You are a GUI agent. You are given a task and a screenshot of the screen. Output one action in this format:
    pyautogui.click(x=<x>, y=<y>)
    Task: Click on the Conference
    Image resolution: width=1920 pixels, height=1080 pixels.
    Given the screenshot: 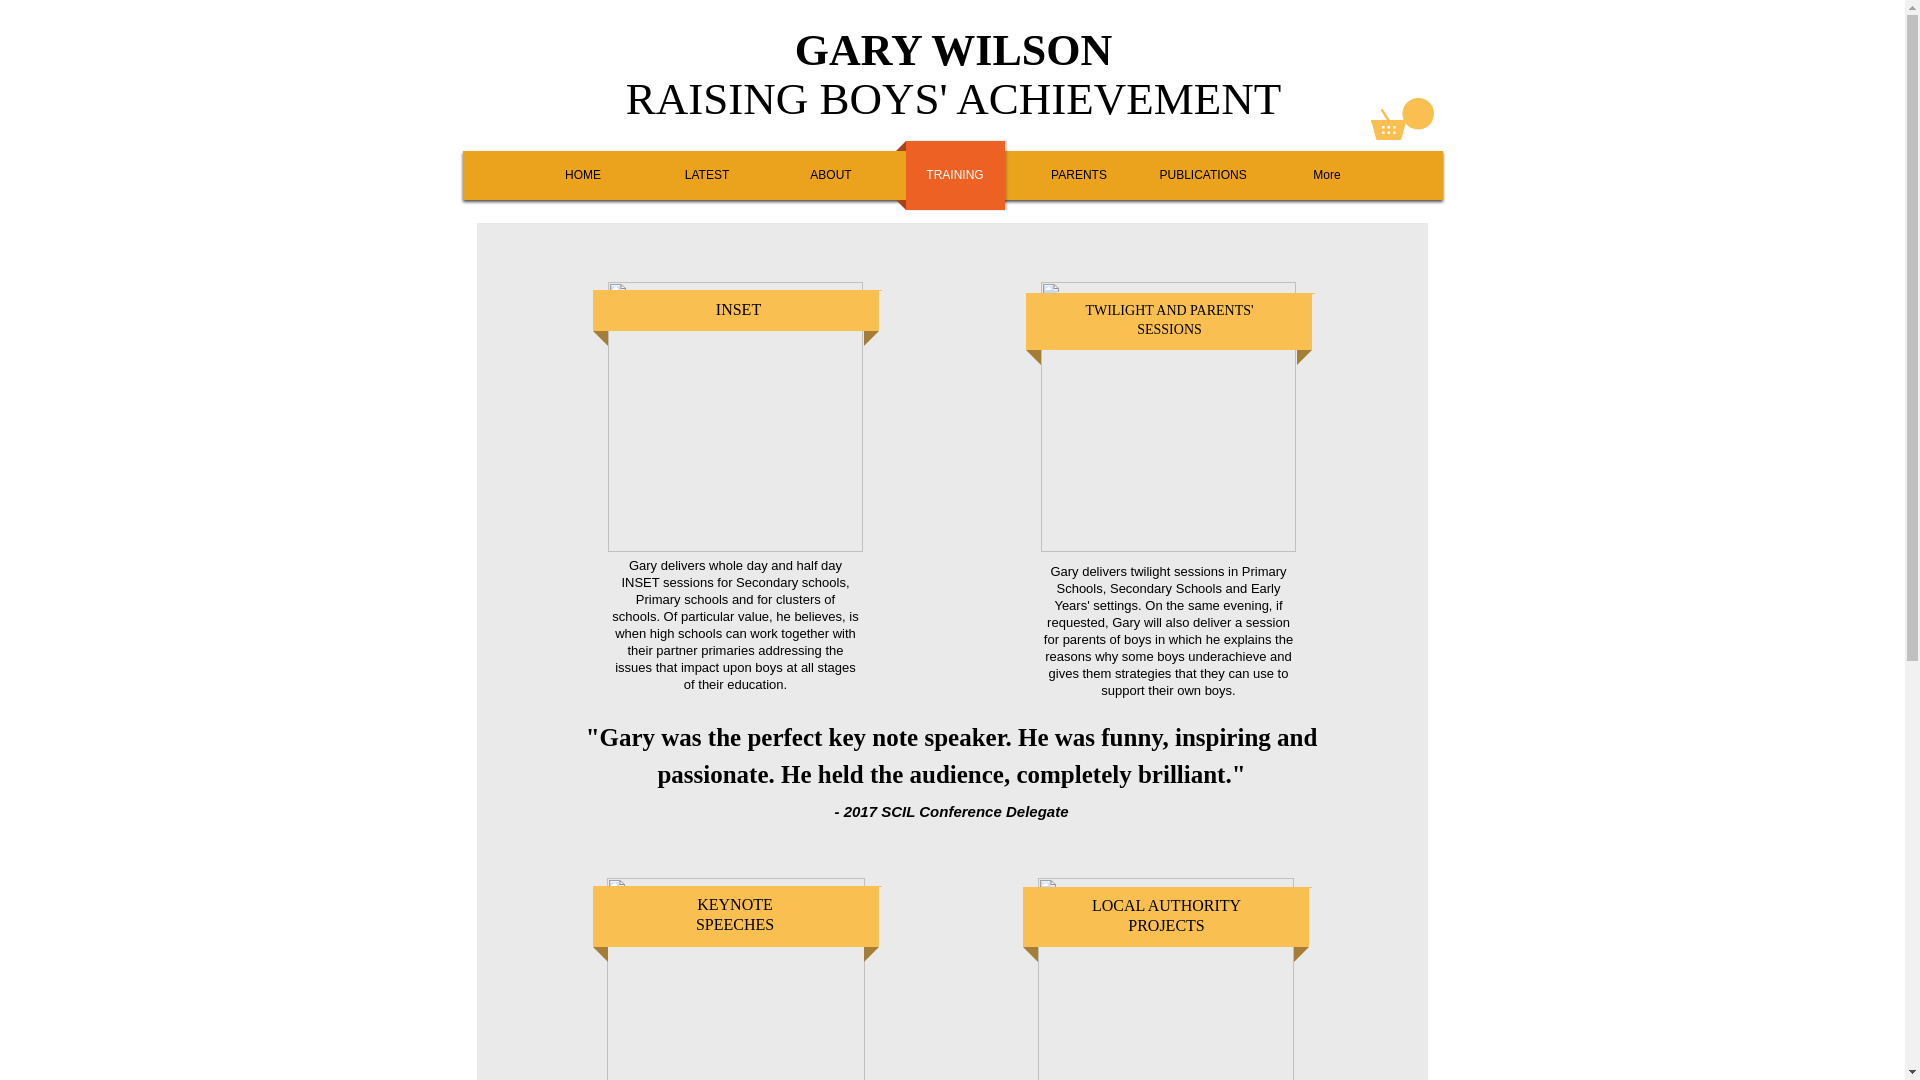 What is the action you would take?
    pyautogui.click(x=735, y=416)
    